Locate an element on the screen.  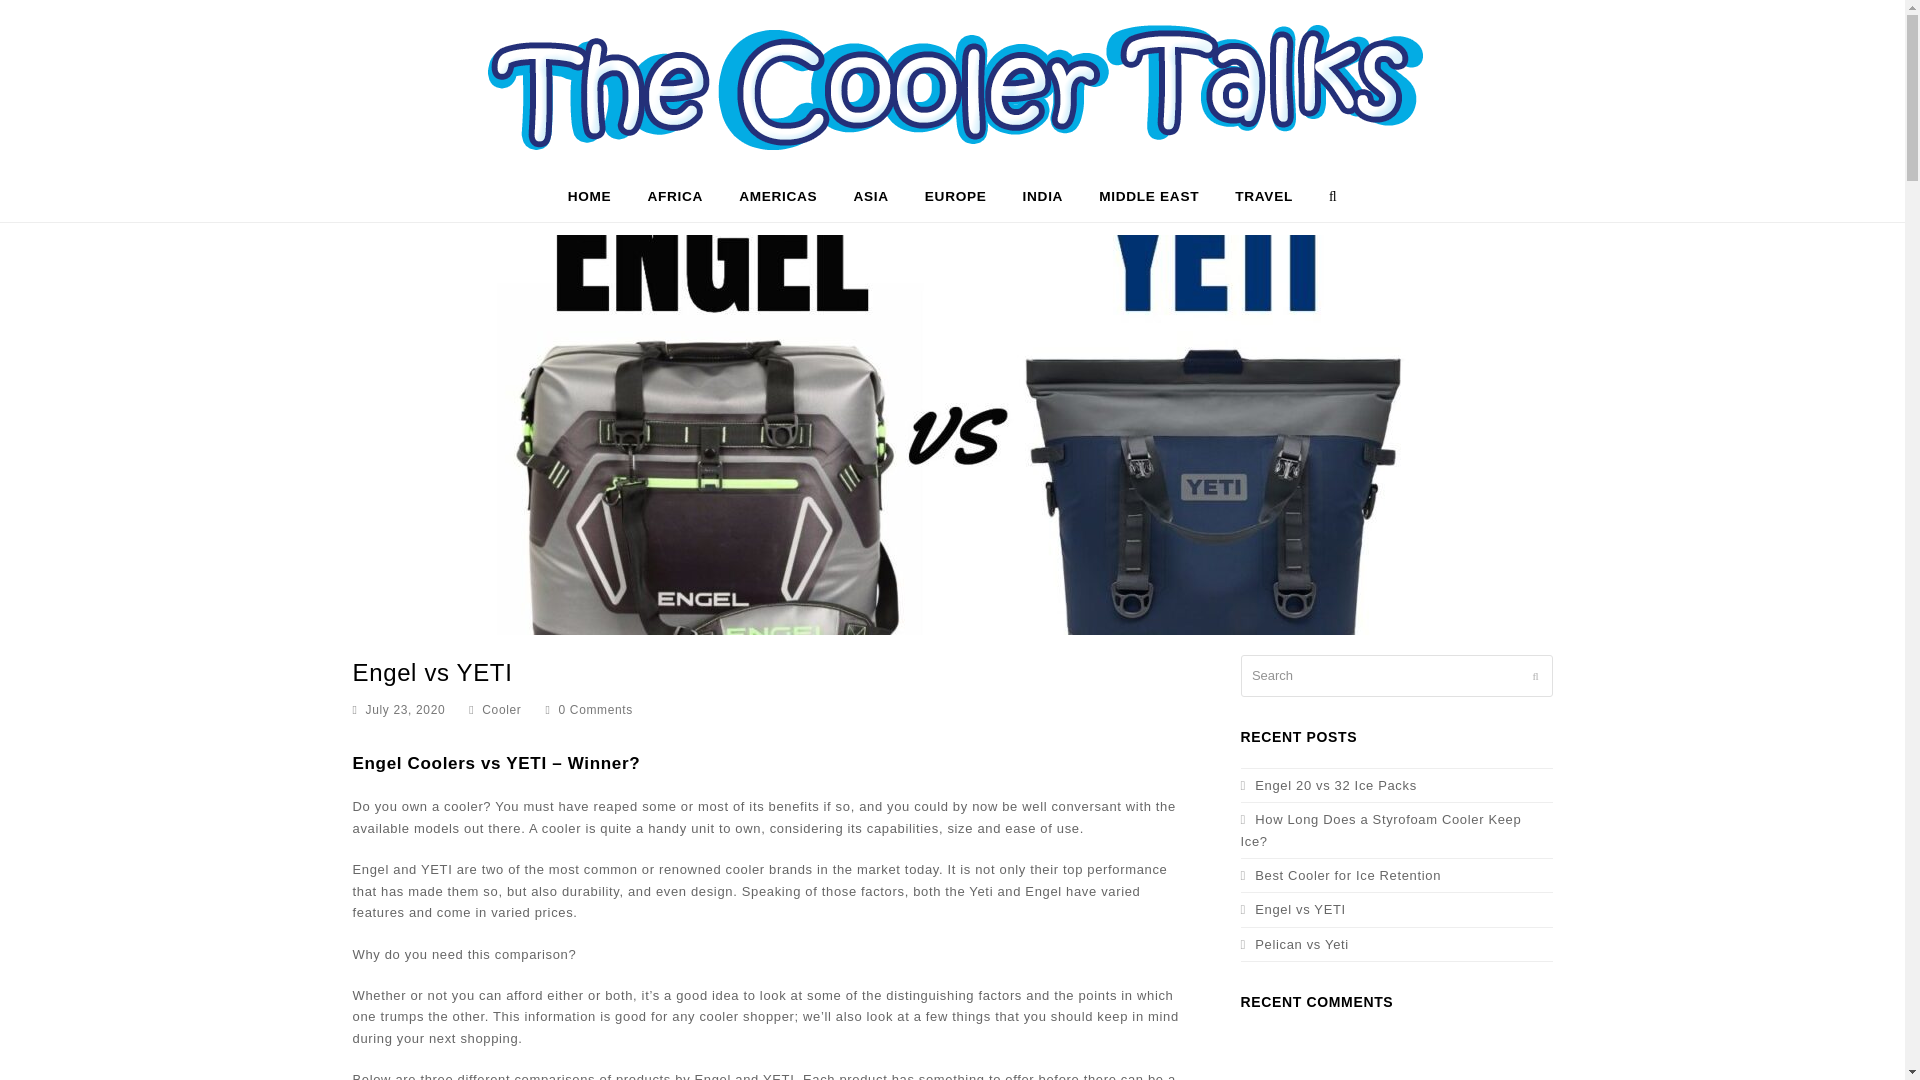
0 Comments is located at coordinates (589, 710).